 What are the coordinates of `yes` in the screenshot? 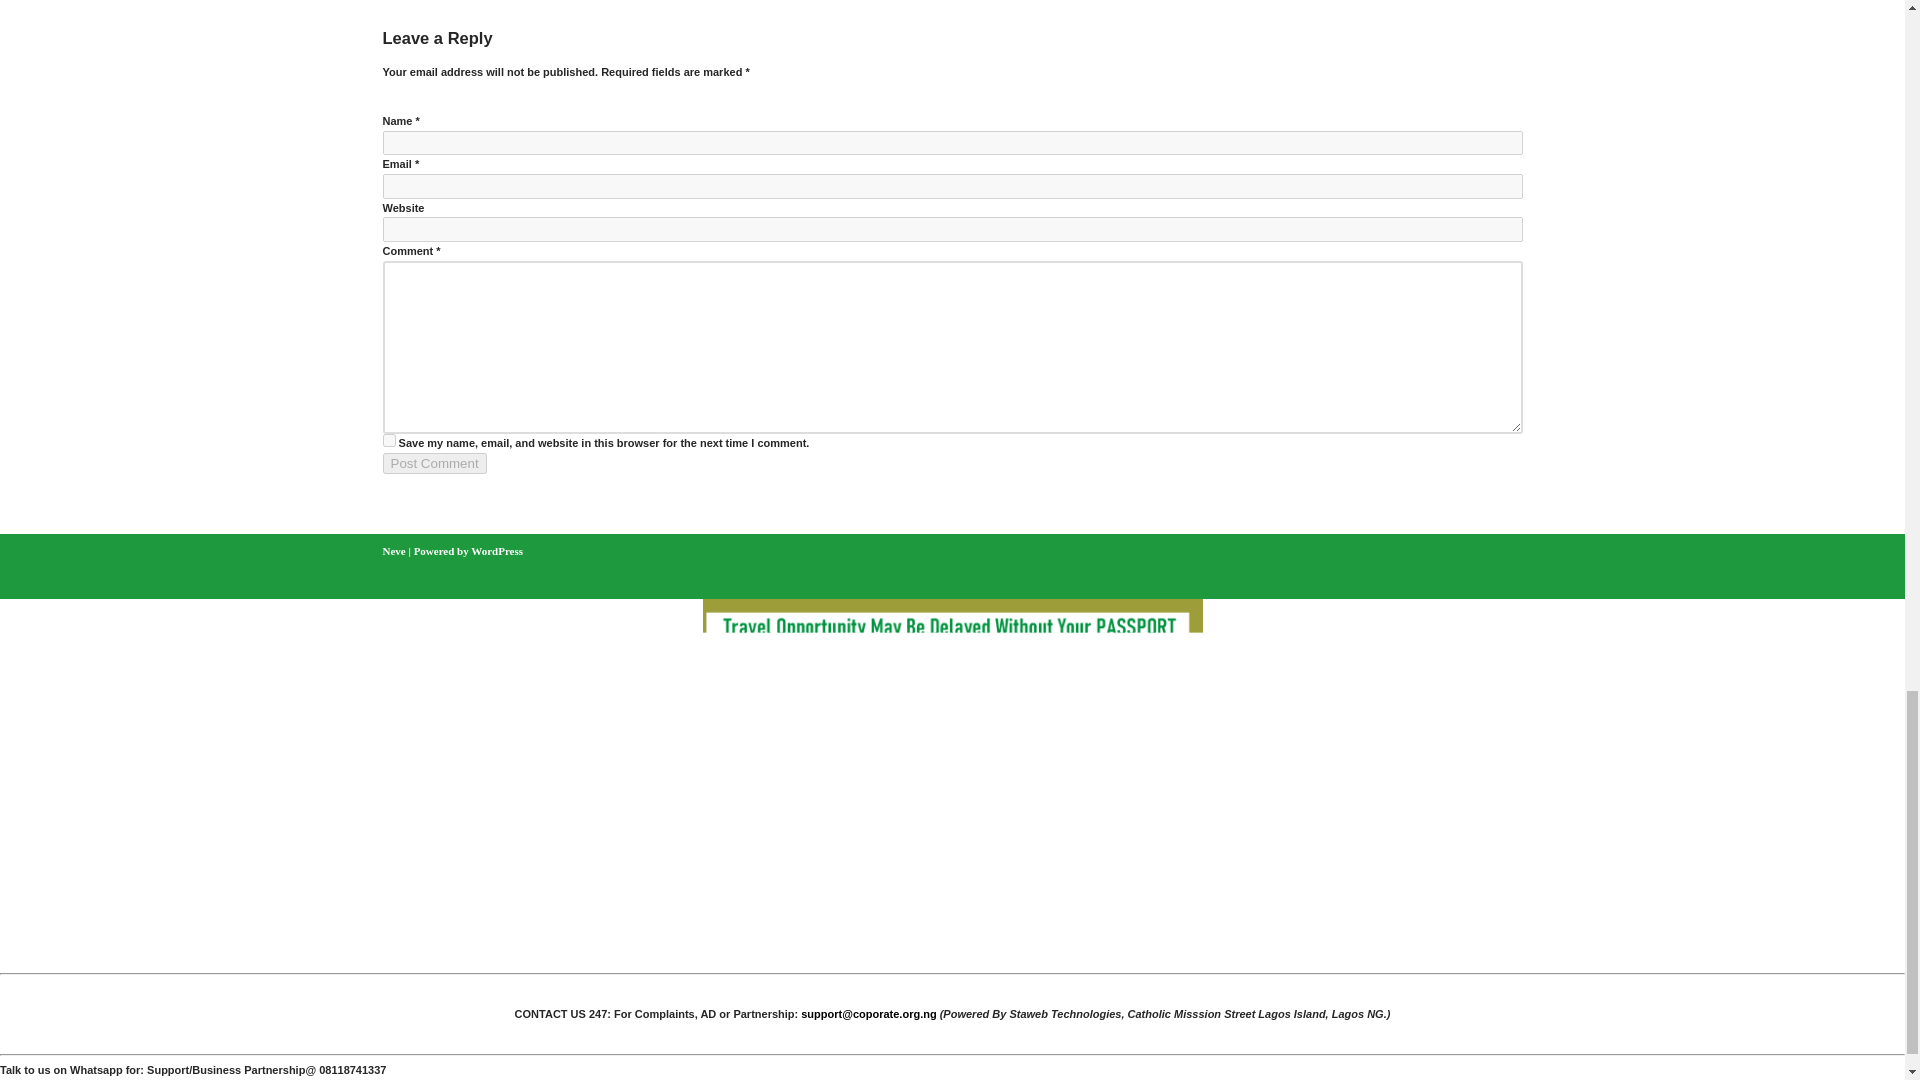 It's located at (388, 440).